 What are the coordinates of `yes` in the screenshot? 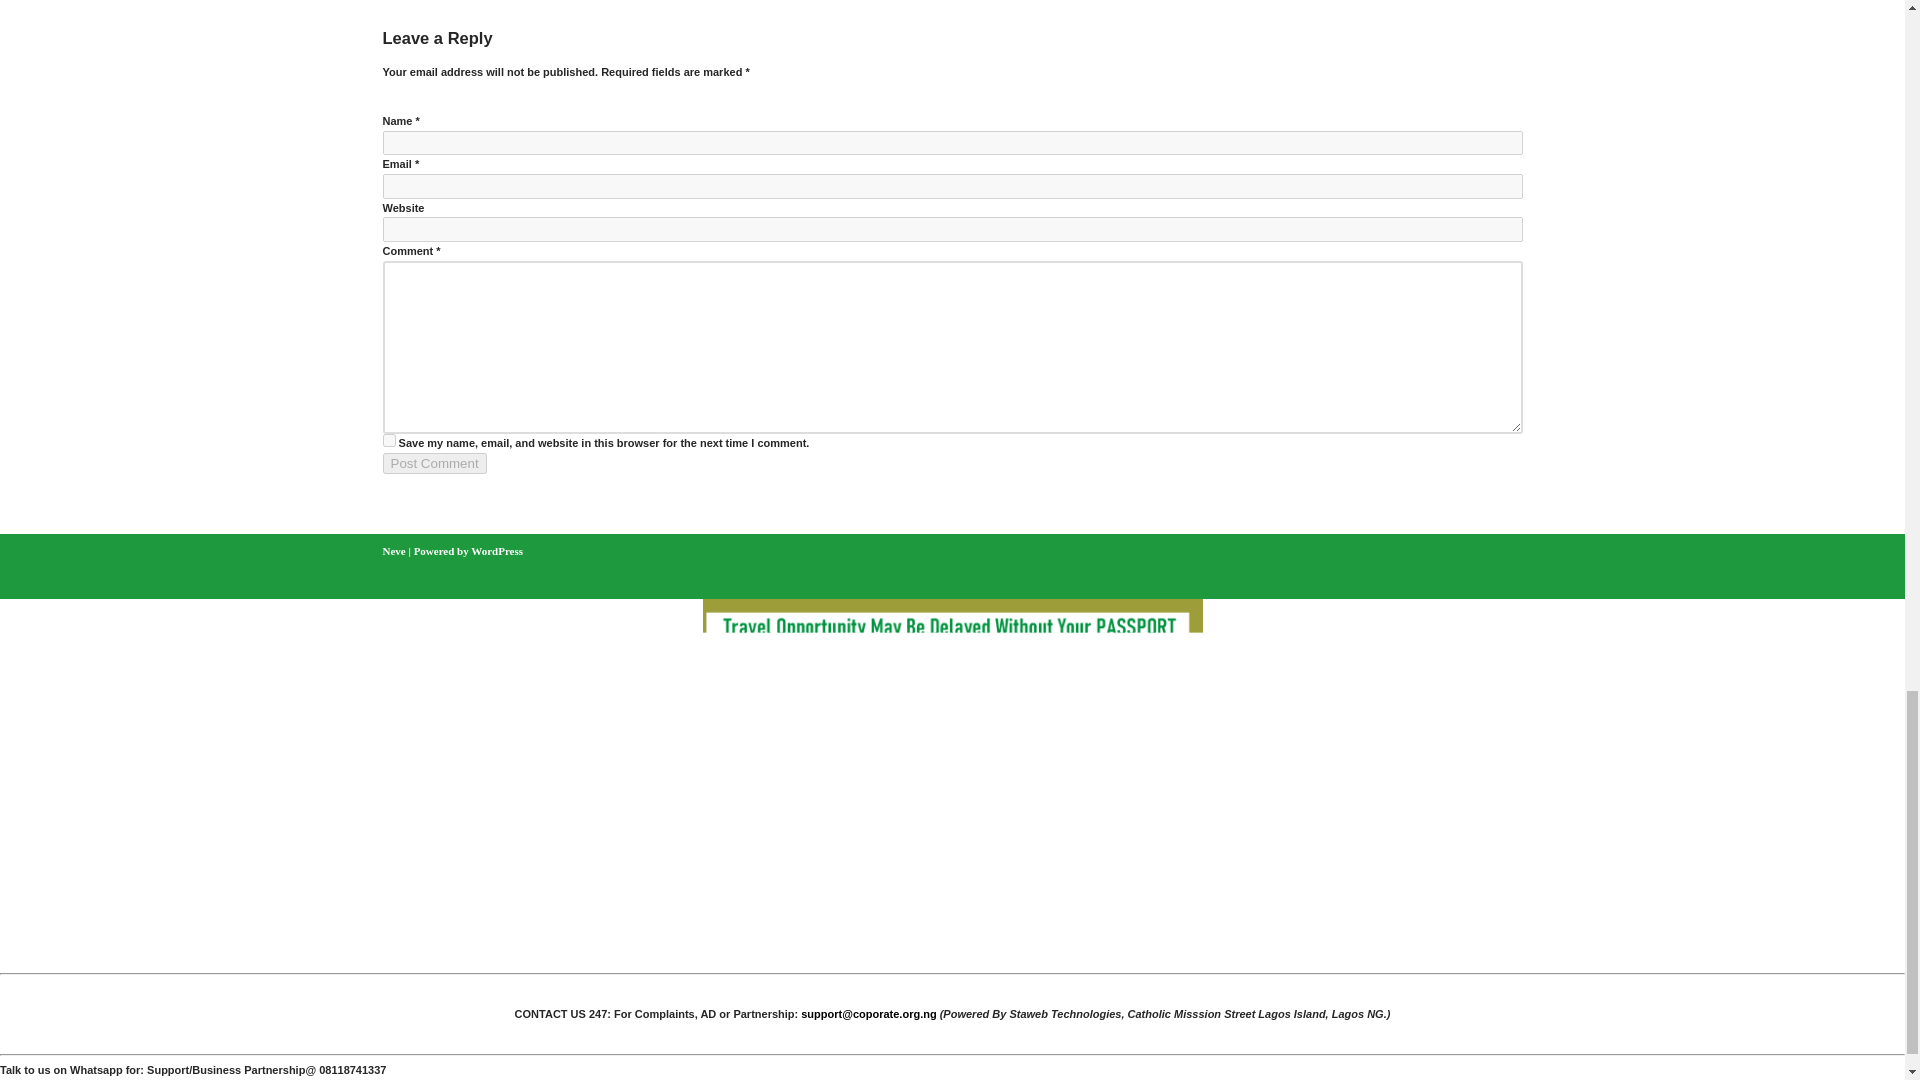 It's located at (388, 440).